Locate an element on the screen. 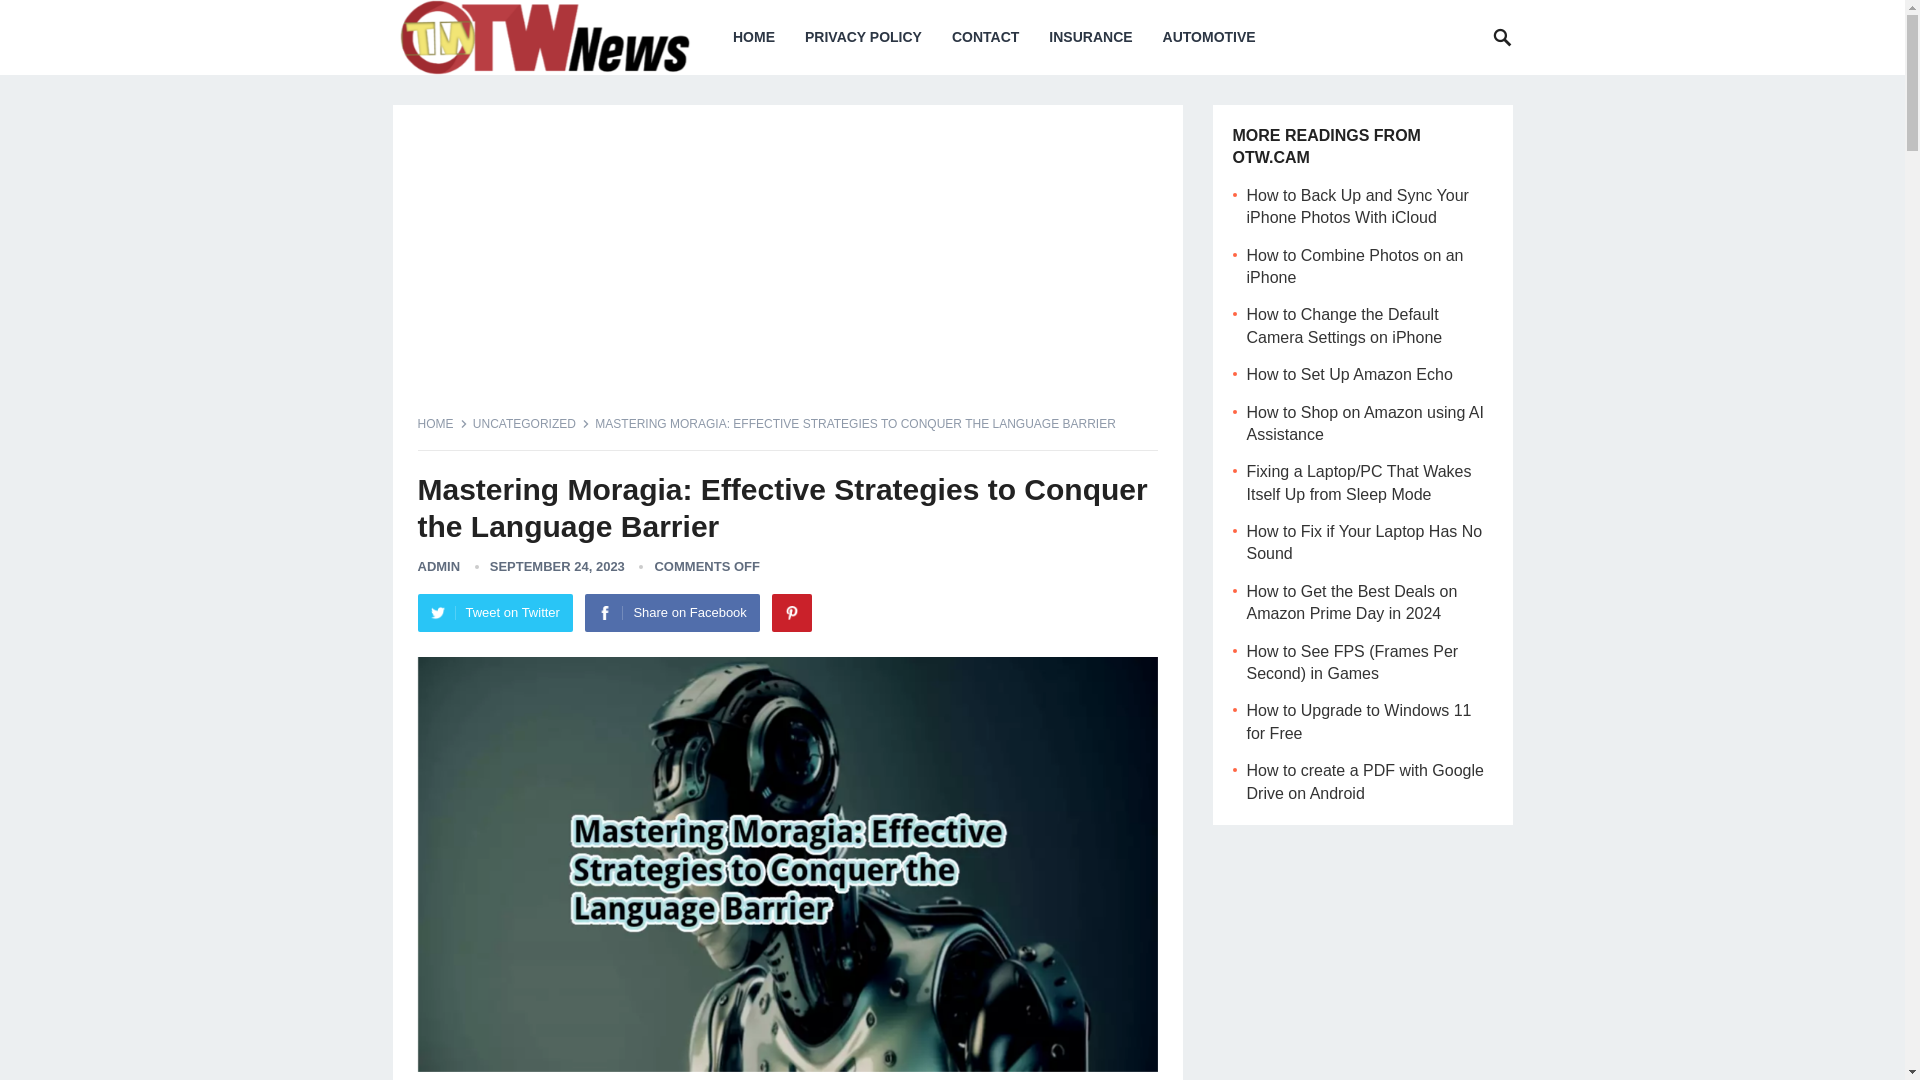  HOME is located at coordinates (443, 423).